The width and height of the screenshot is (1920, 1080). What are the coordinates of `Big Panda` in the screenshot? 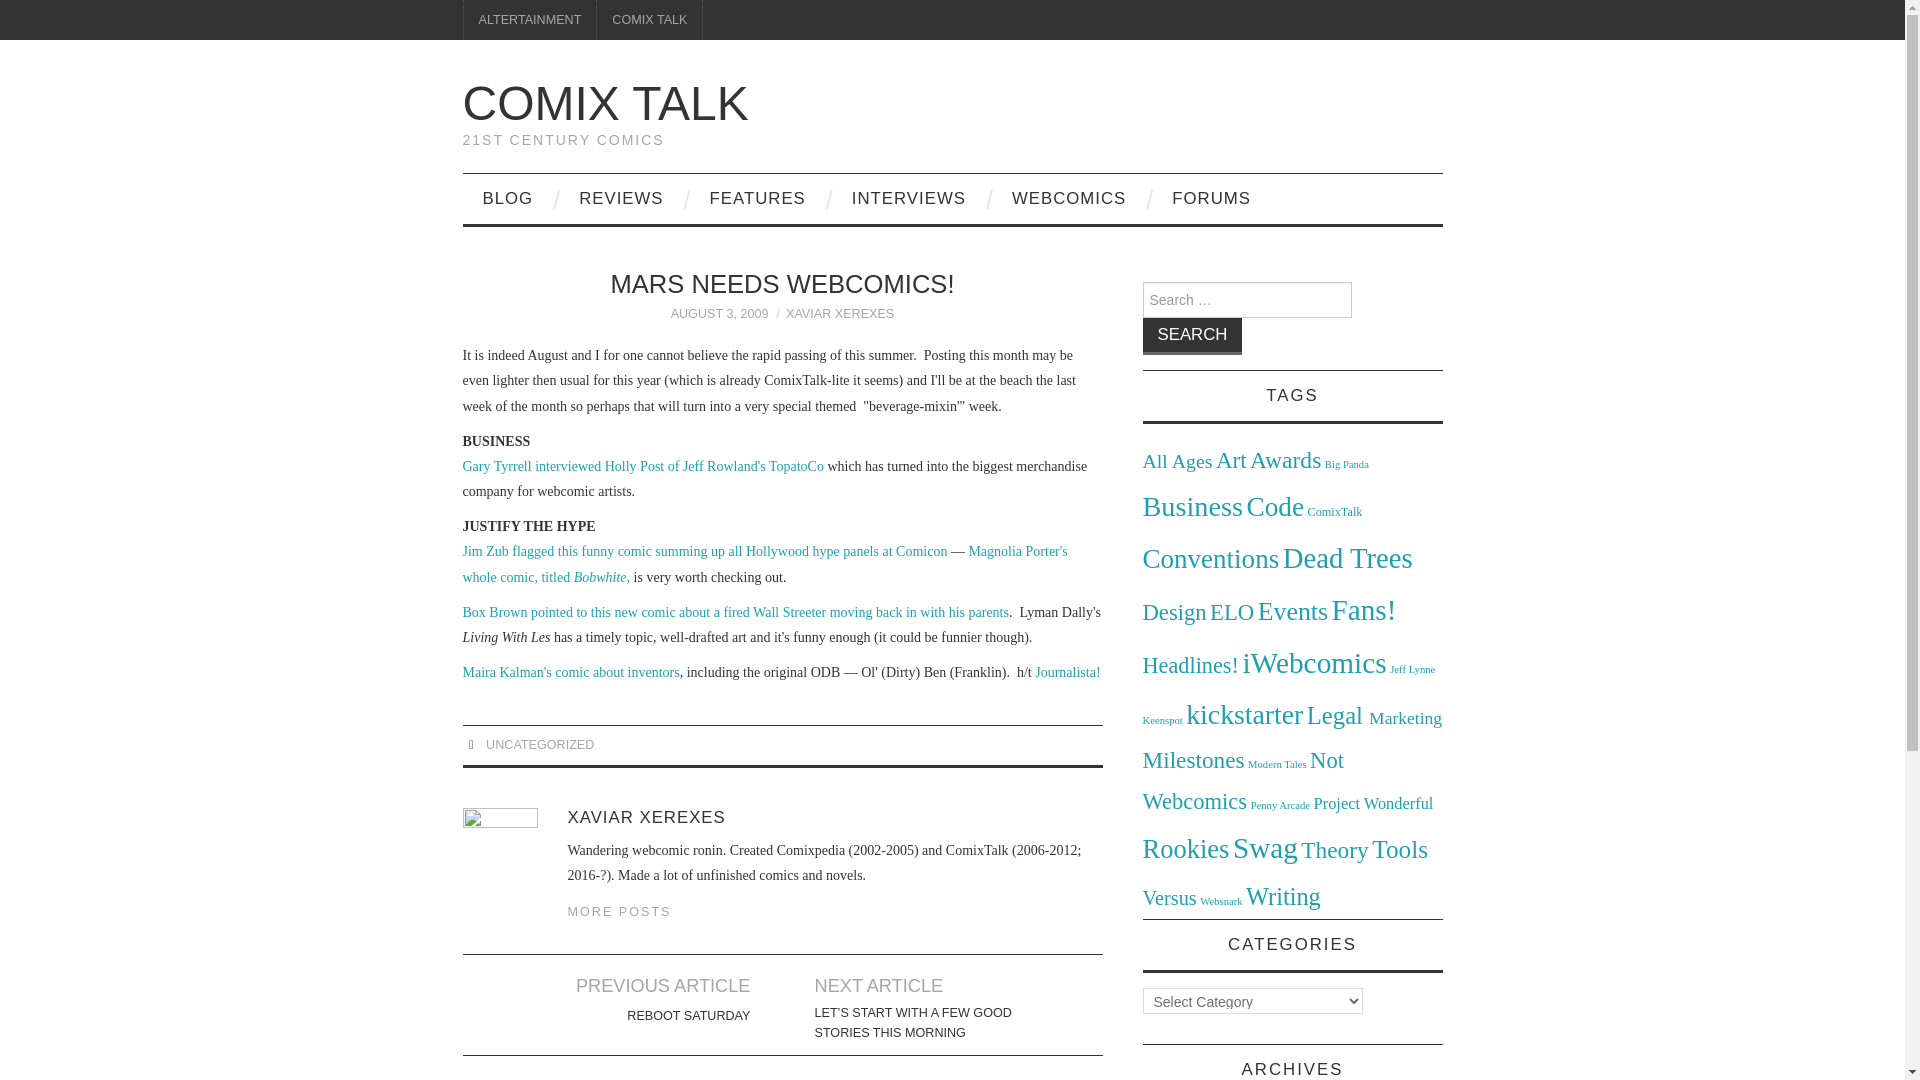 It's located at (1346, 464).